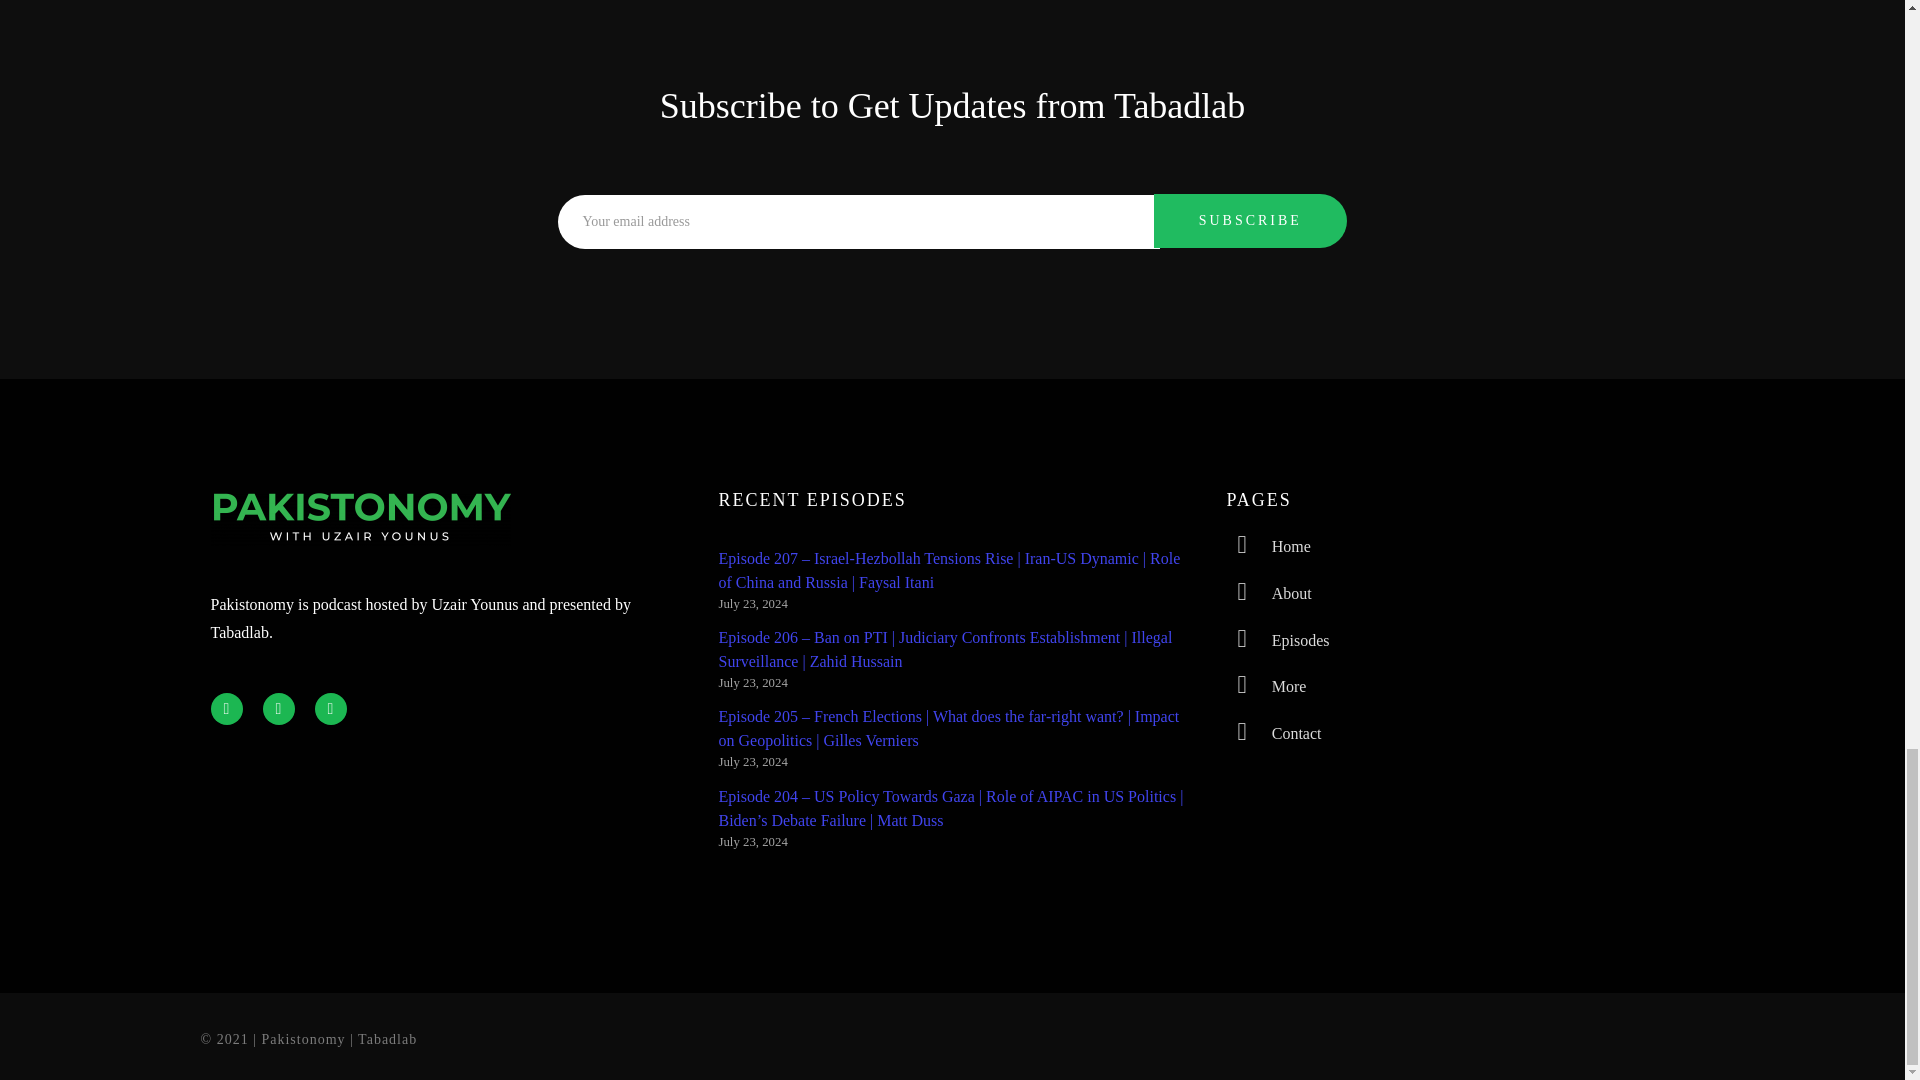 The image size is (1920, 1080). I want to click on Episodes, so click(1460, 641).